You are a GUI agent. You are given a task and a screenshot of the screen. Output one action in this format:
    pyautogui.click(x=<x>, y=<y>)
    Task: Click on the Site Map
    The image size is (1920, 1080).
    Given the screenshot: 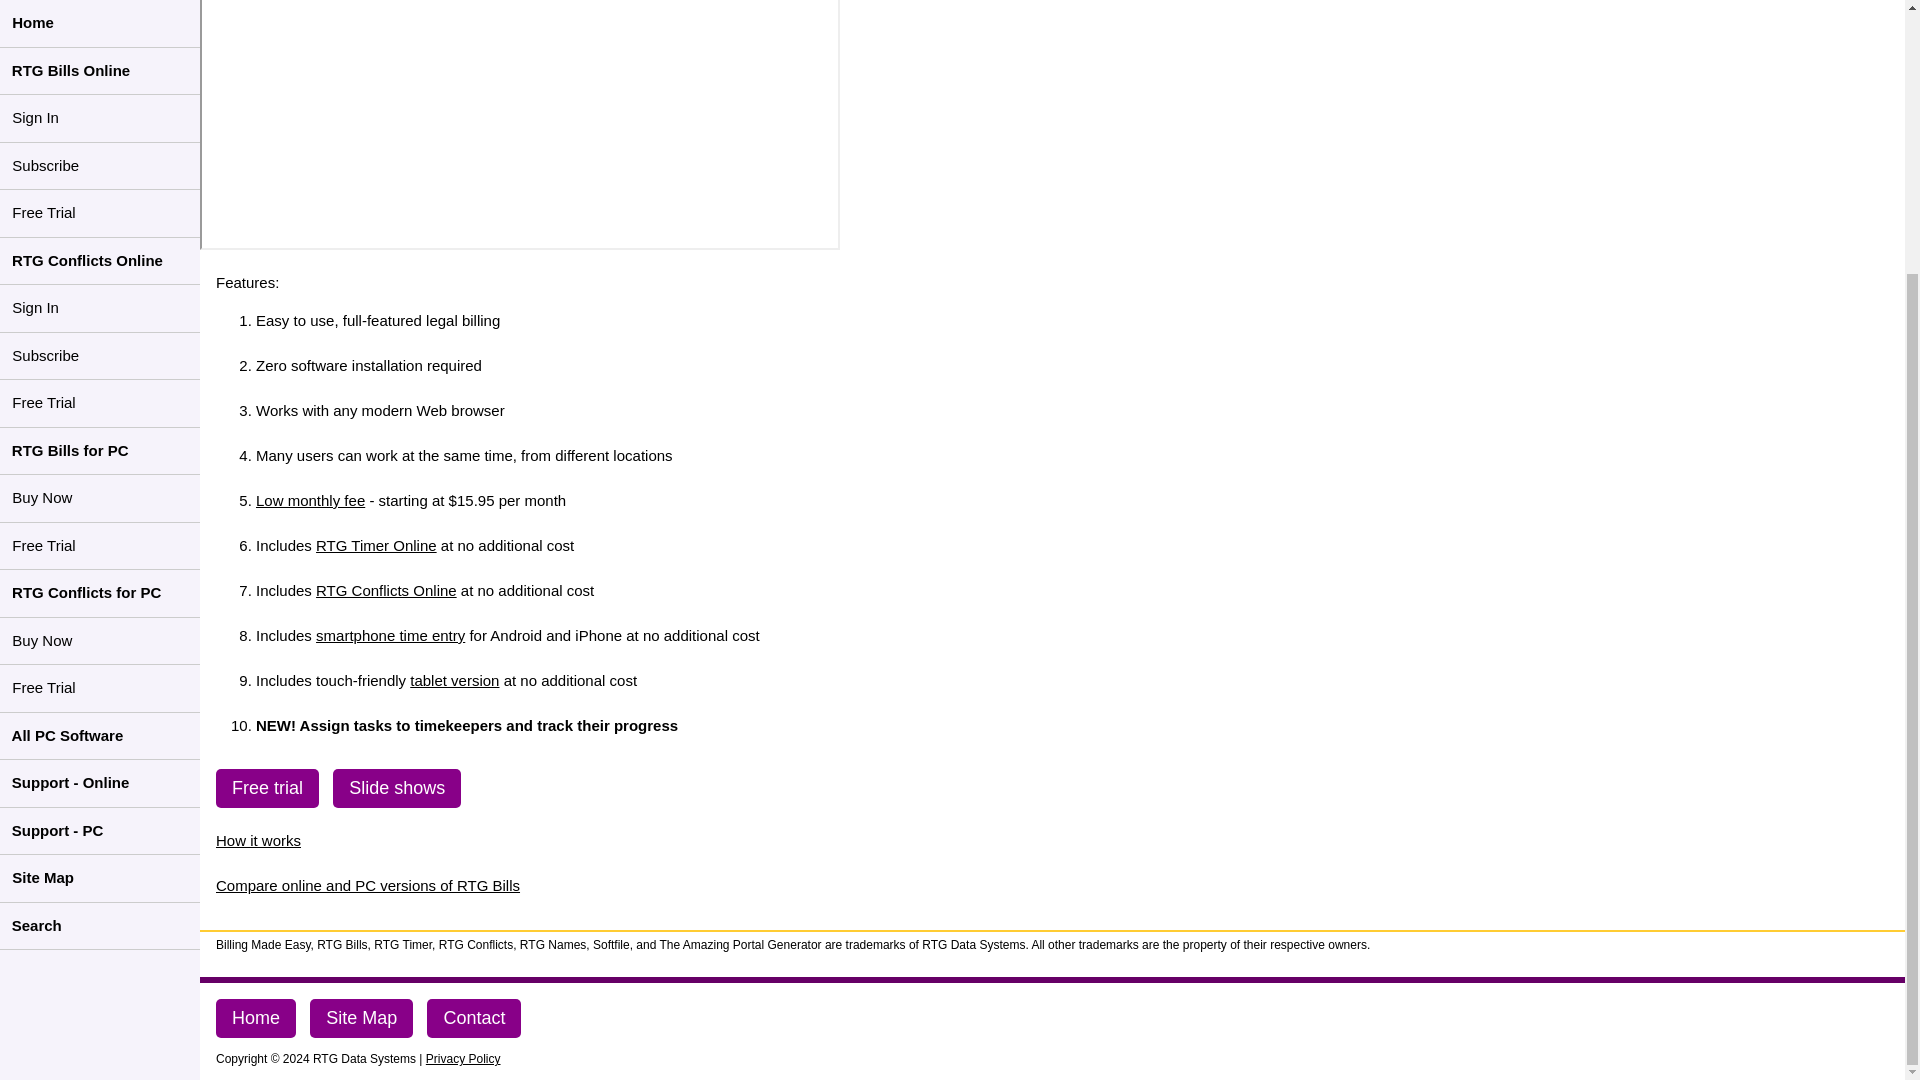 What is the action you would take?
    pyautogui.click(x=360, y=1018)
    